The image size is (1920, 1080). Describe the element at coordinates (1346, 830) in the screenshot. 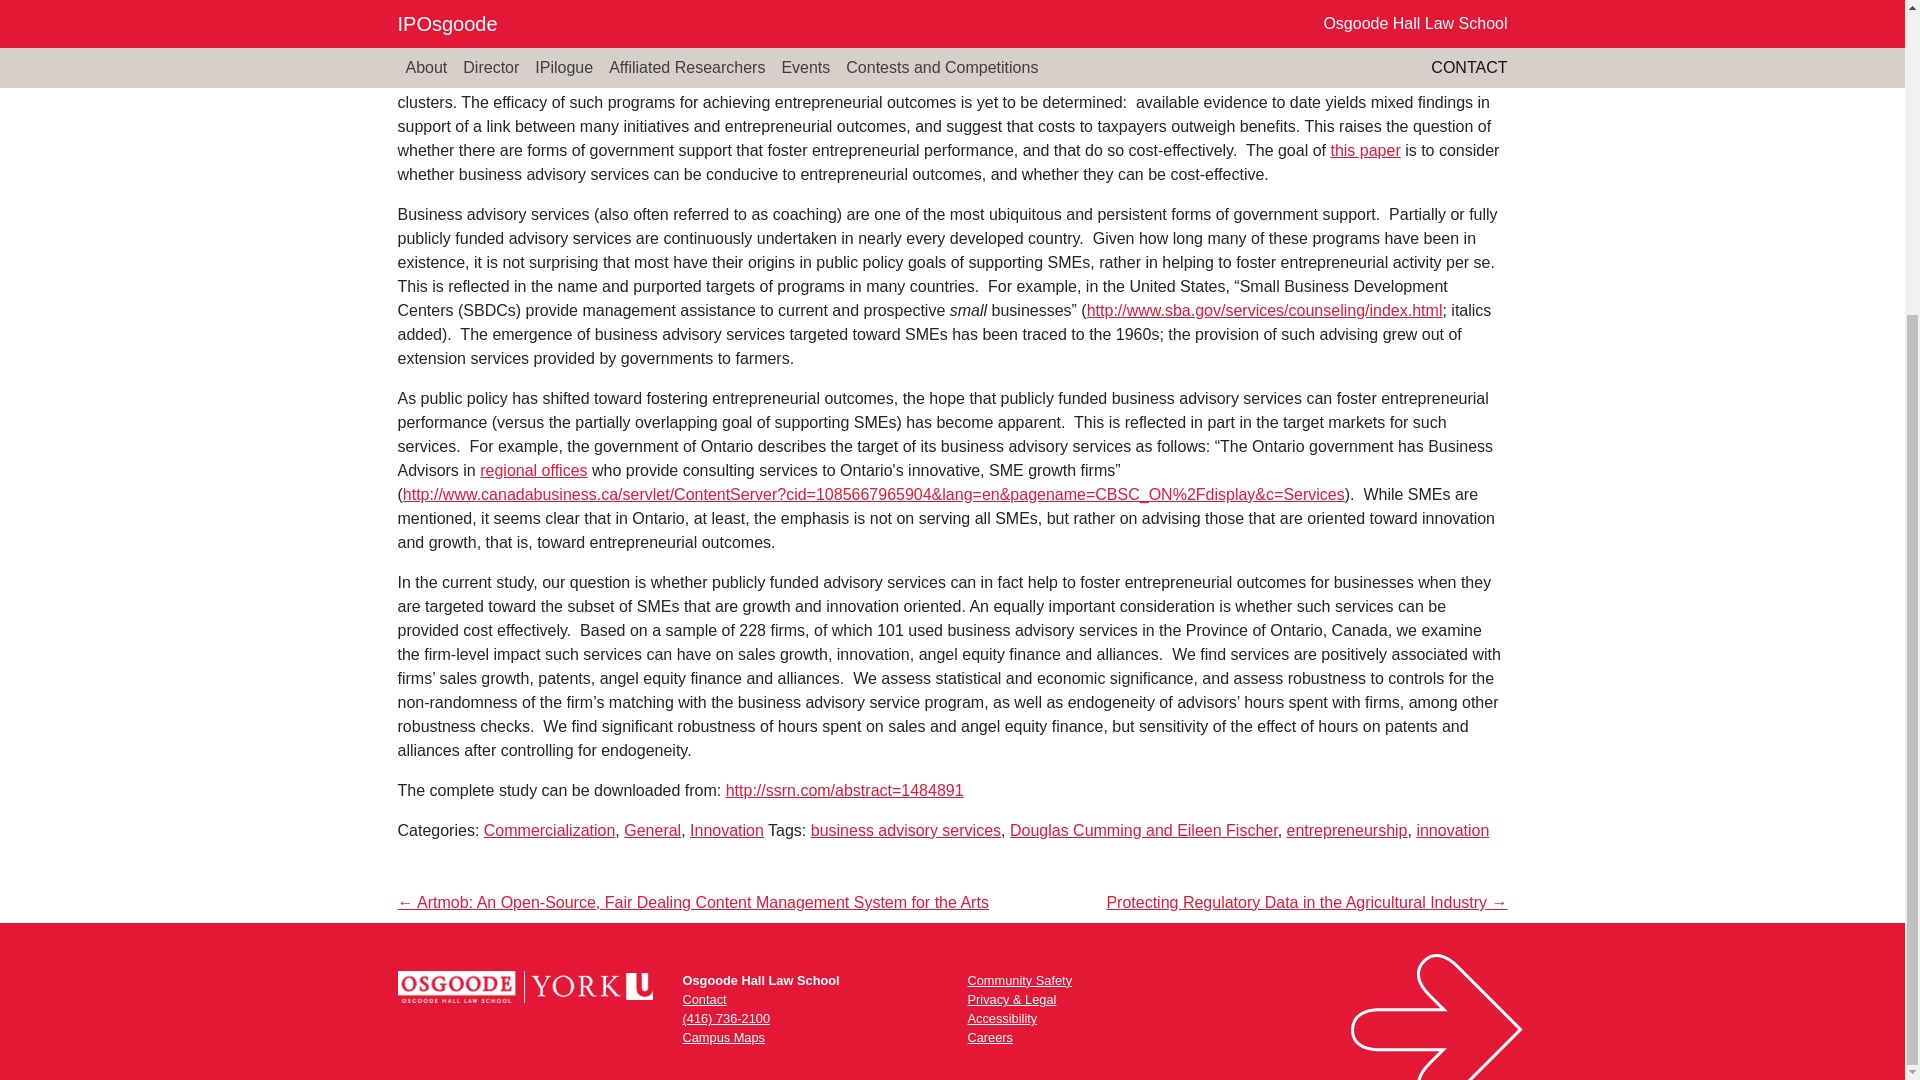

I see `entrepreneurship` at that location.